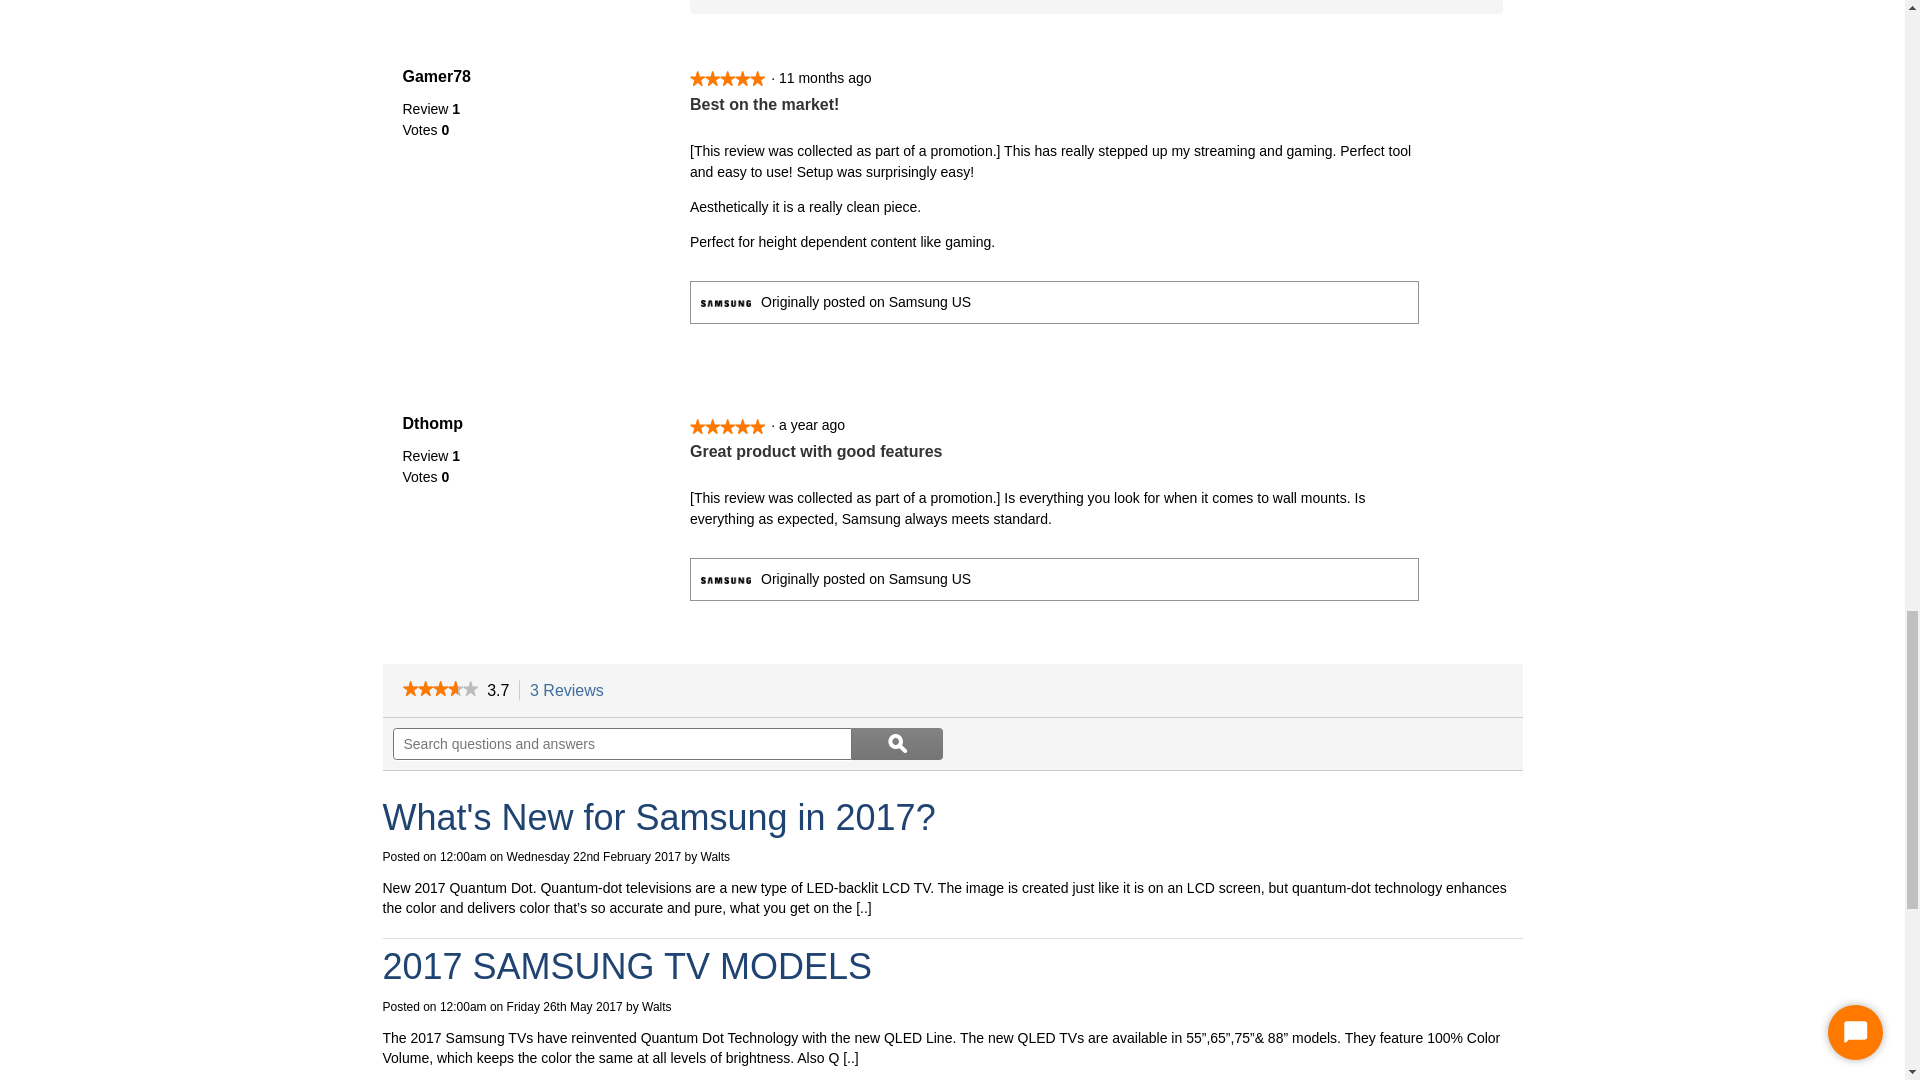 The height and width of the screenshot is (1080, 1920). What do you see at coordinates (438, 690) in the screenshot?
I see `Read 3 Reviews` at bounding box center [438, 690].